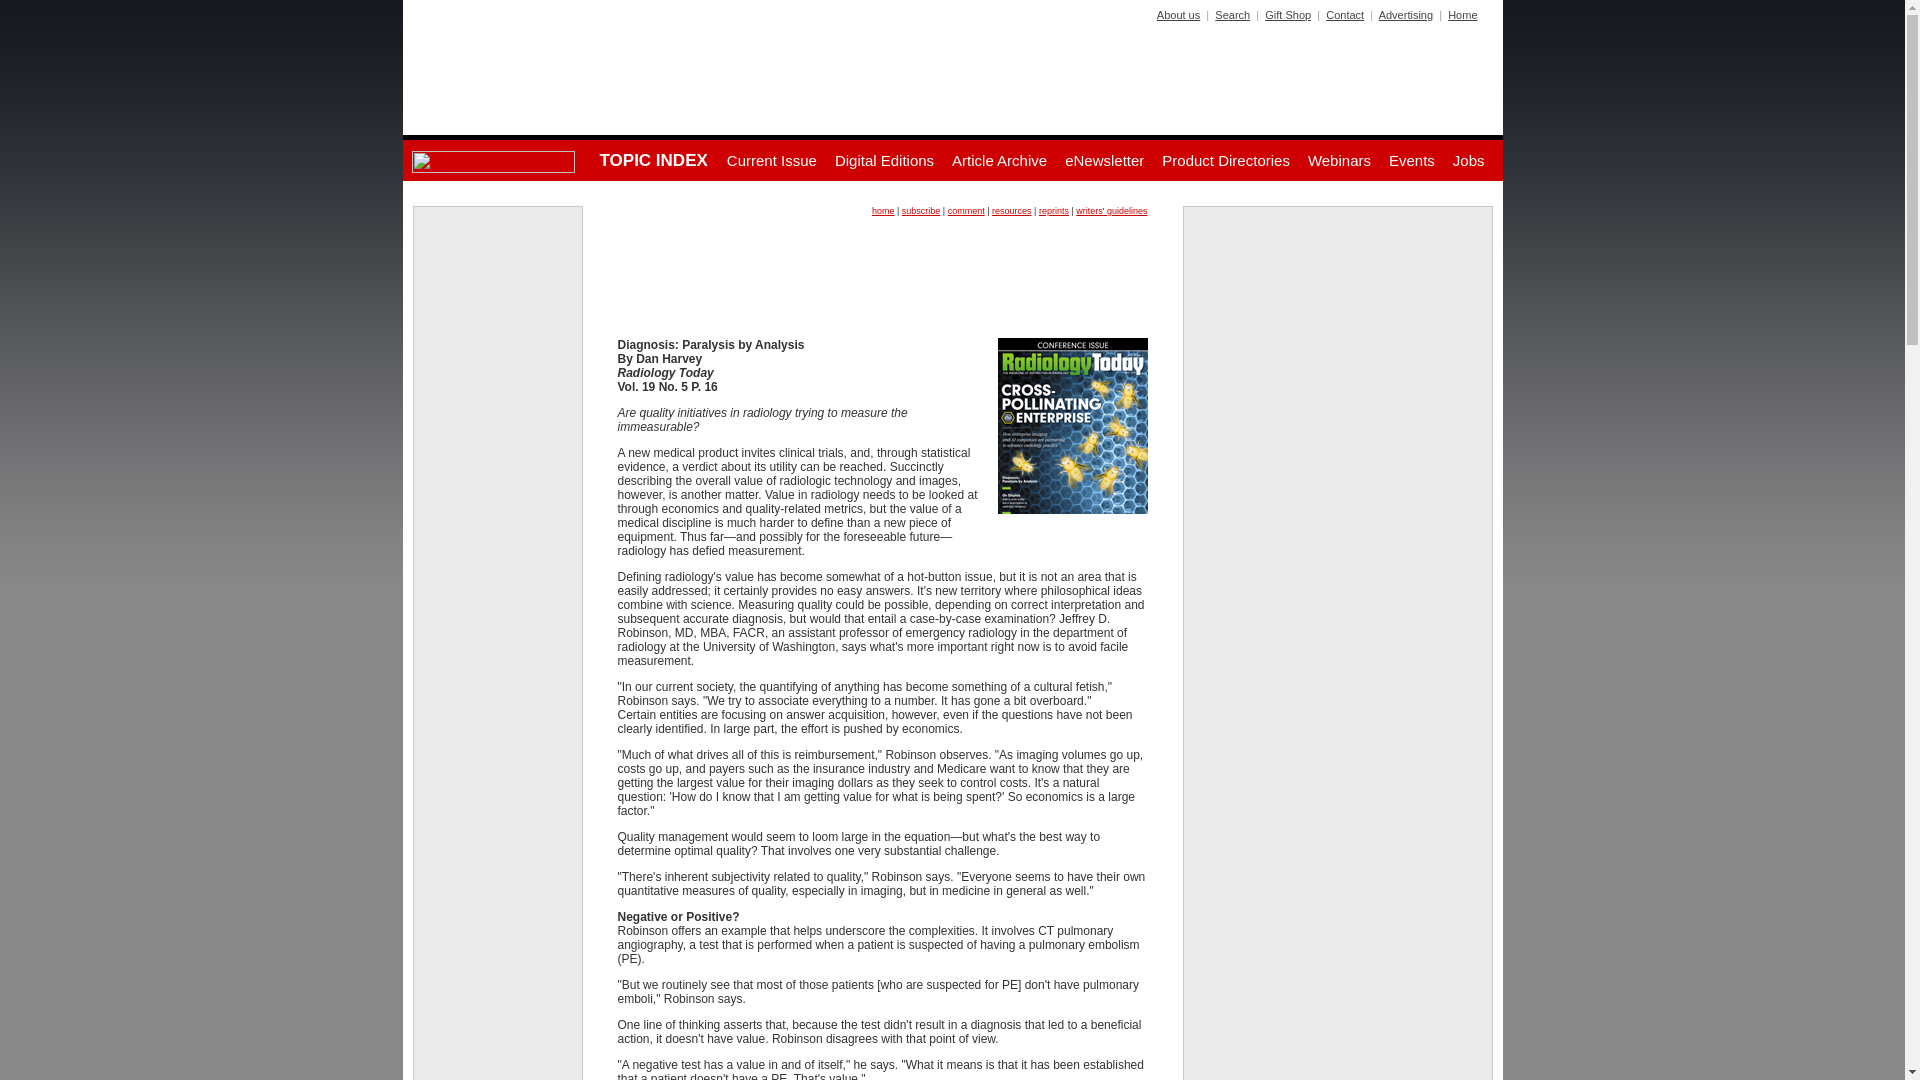  What do you see at coordinates (884, 160) in the screenshot?
I see `Digital Editions` at bounding box center [884, 160].